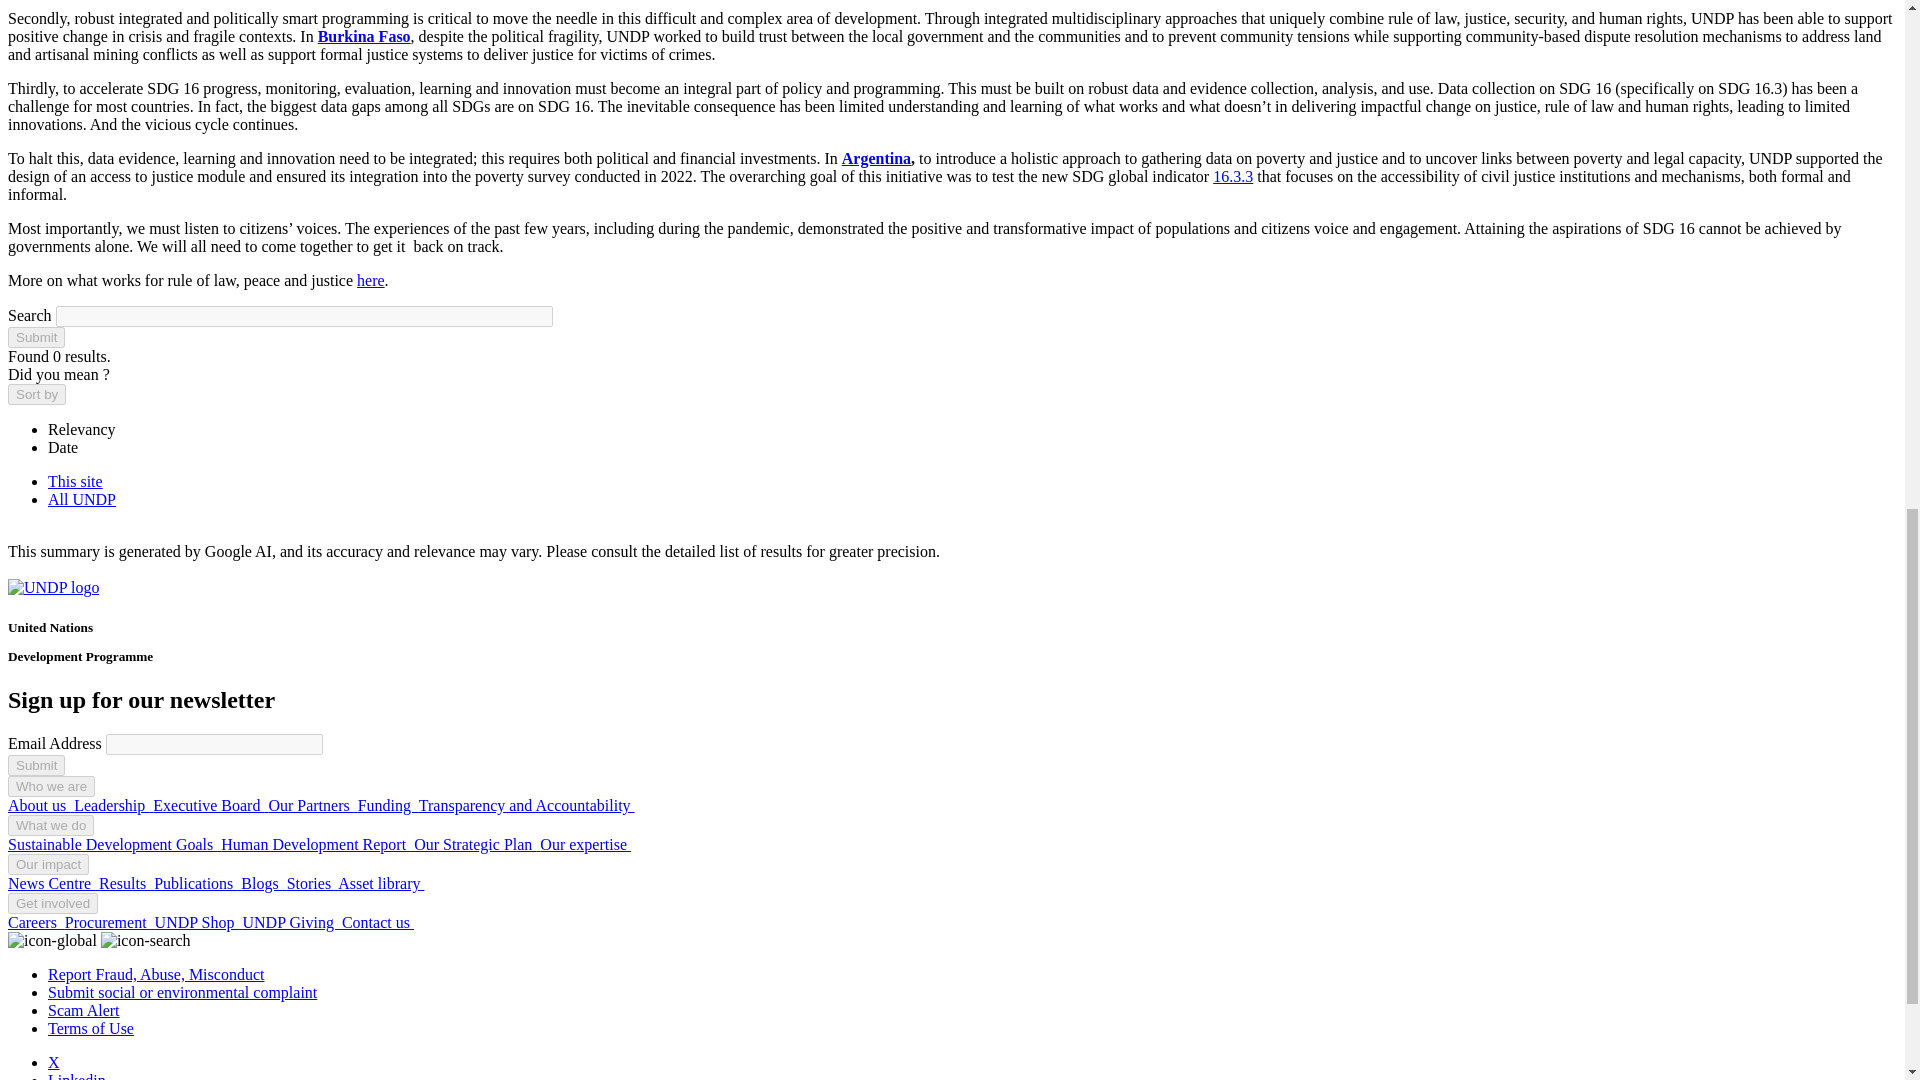 This screenshot has height=1080, width=1920. I want to click on Who we are, so click(50, 786).